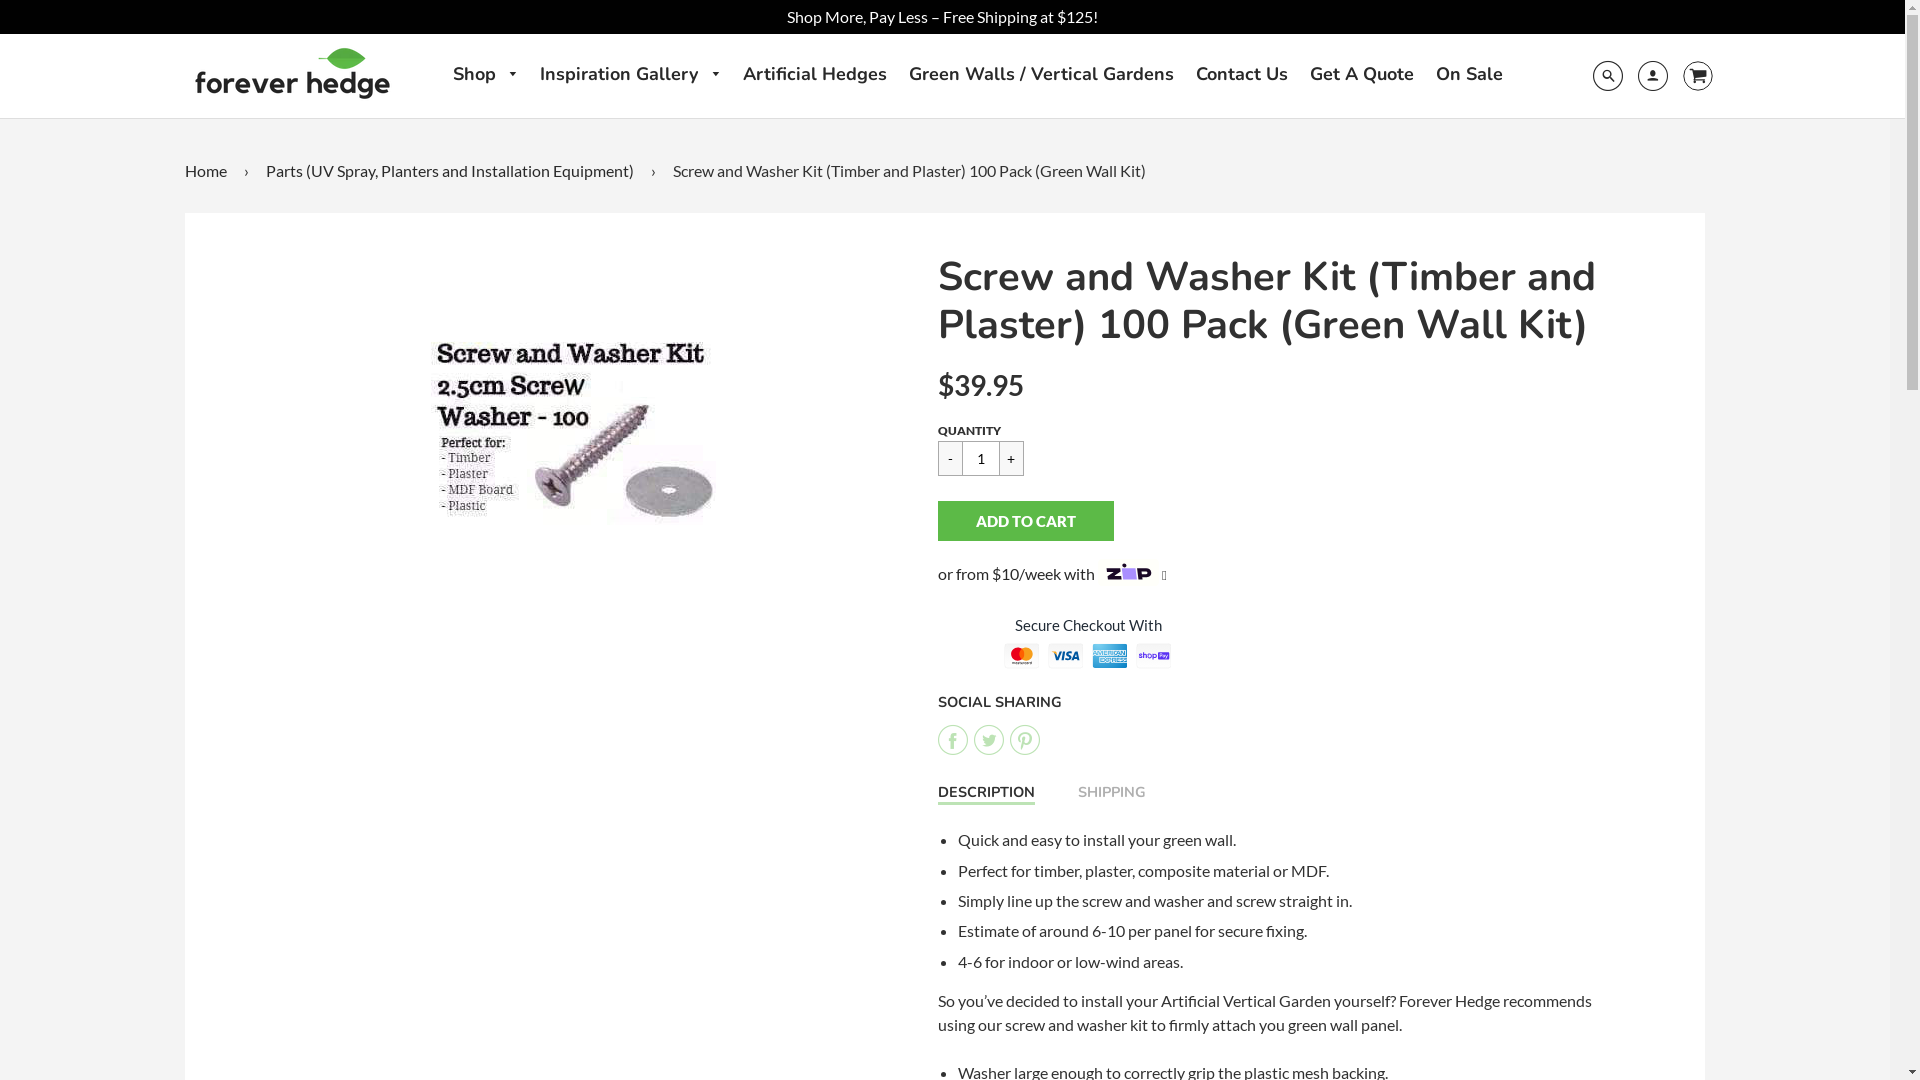 The height and width of the screenshot is (1080, 1920). What do you see at coordinates (1362, 73) in the screenshot?
I see `Get A Quote` at bounding box center [1362, 73].